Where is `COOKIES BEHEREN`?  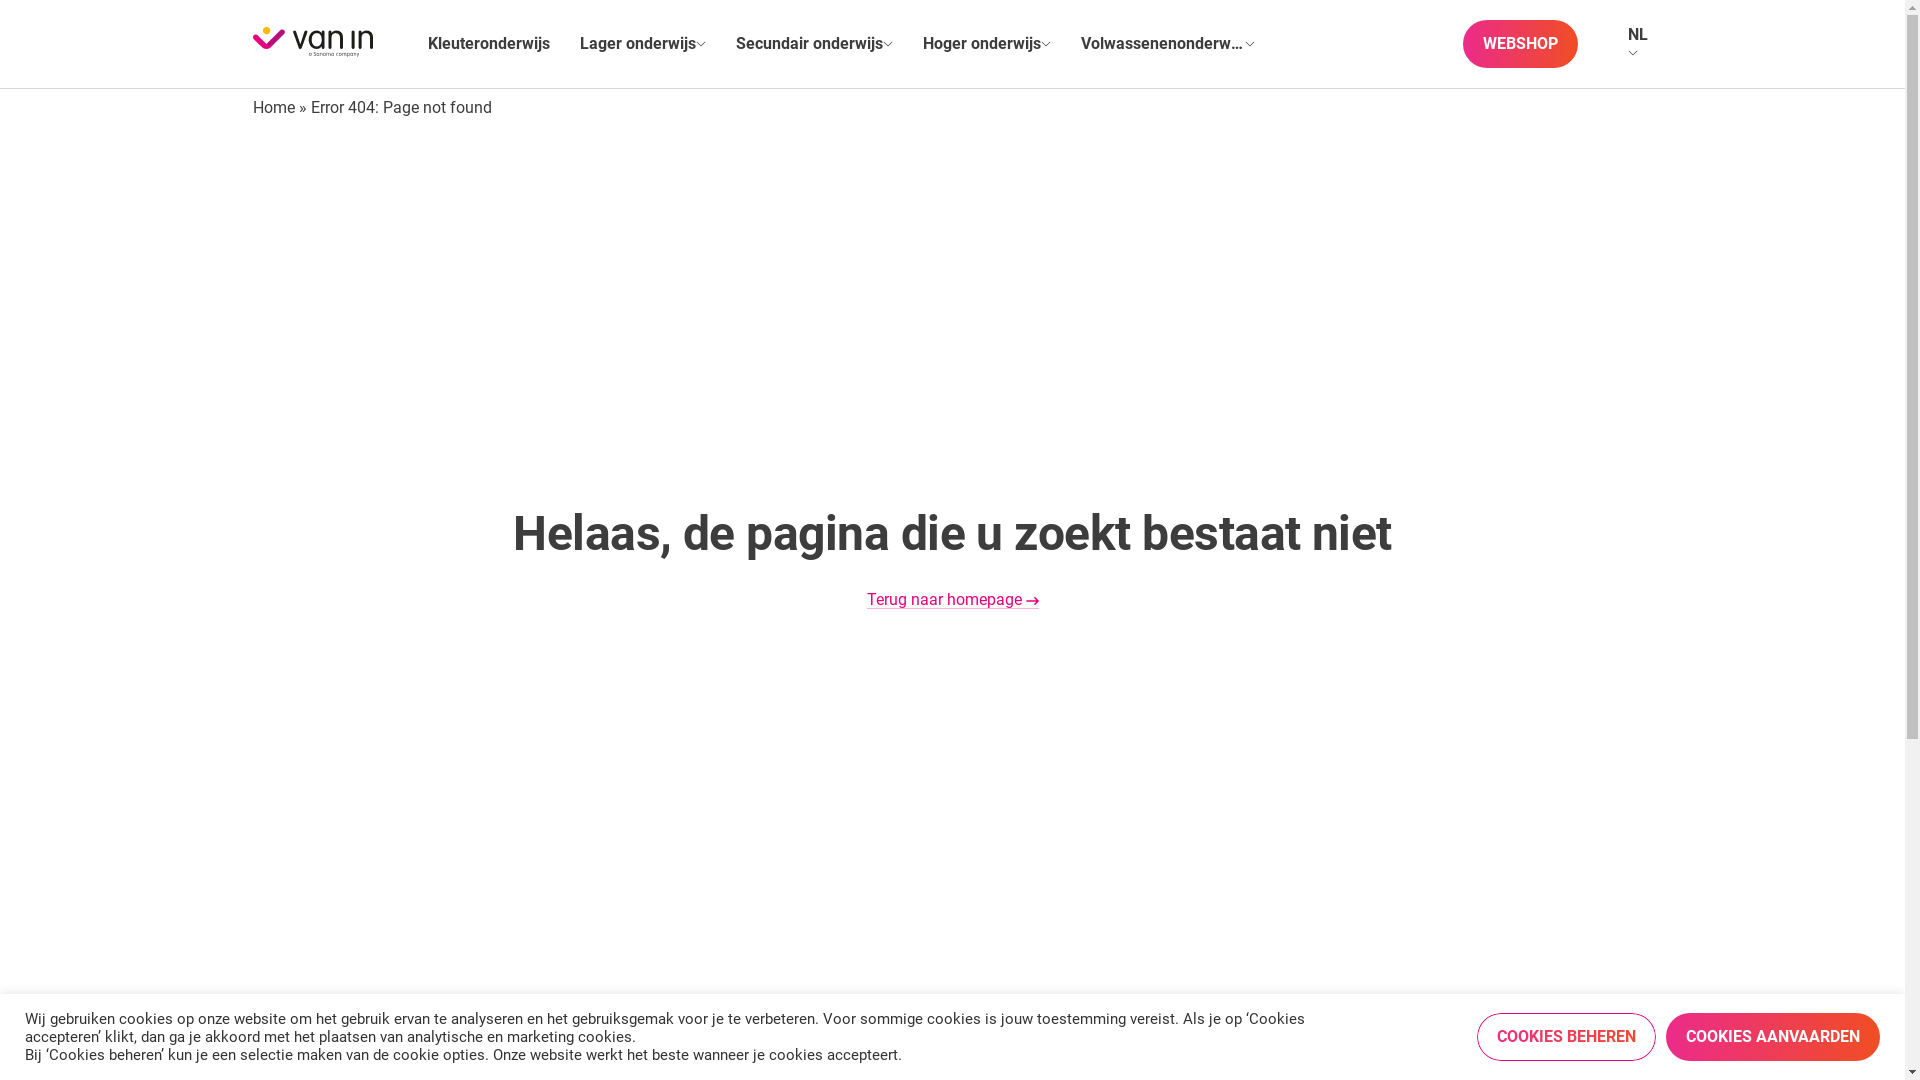
COOKIES BEHEREN is located at coordinates (1566, 1037).